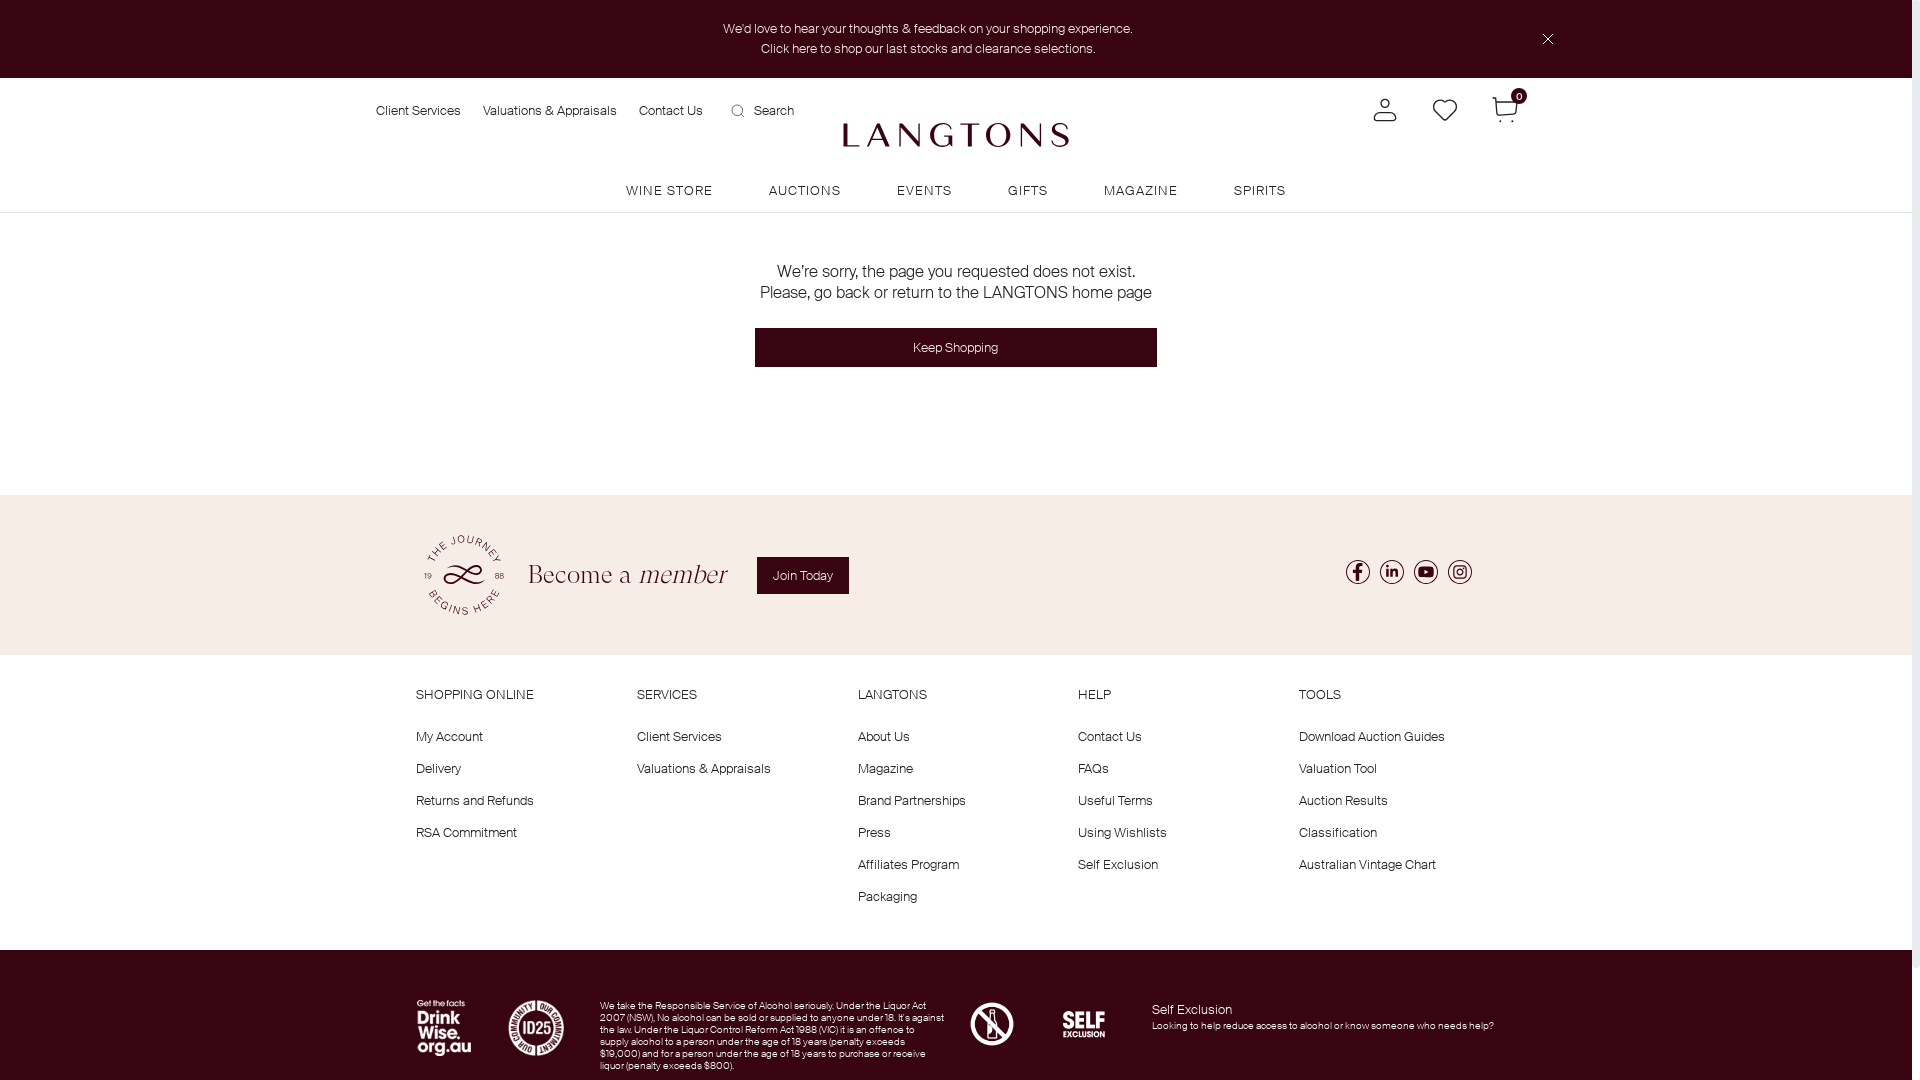 The image size is (1920, 1080). What do you see at coordinates (886, 768) in the screenshot?
I see `Magazine` at bounding box center [886, 768].